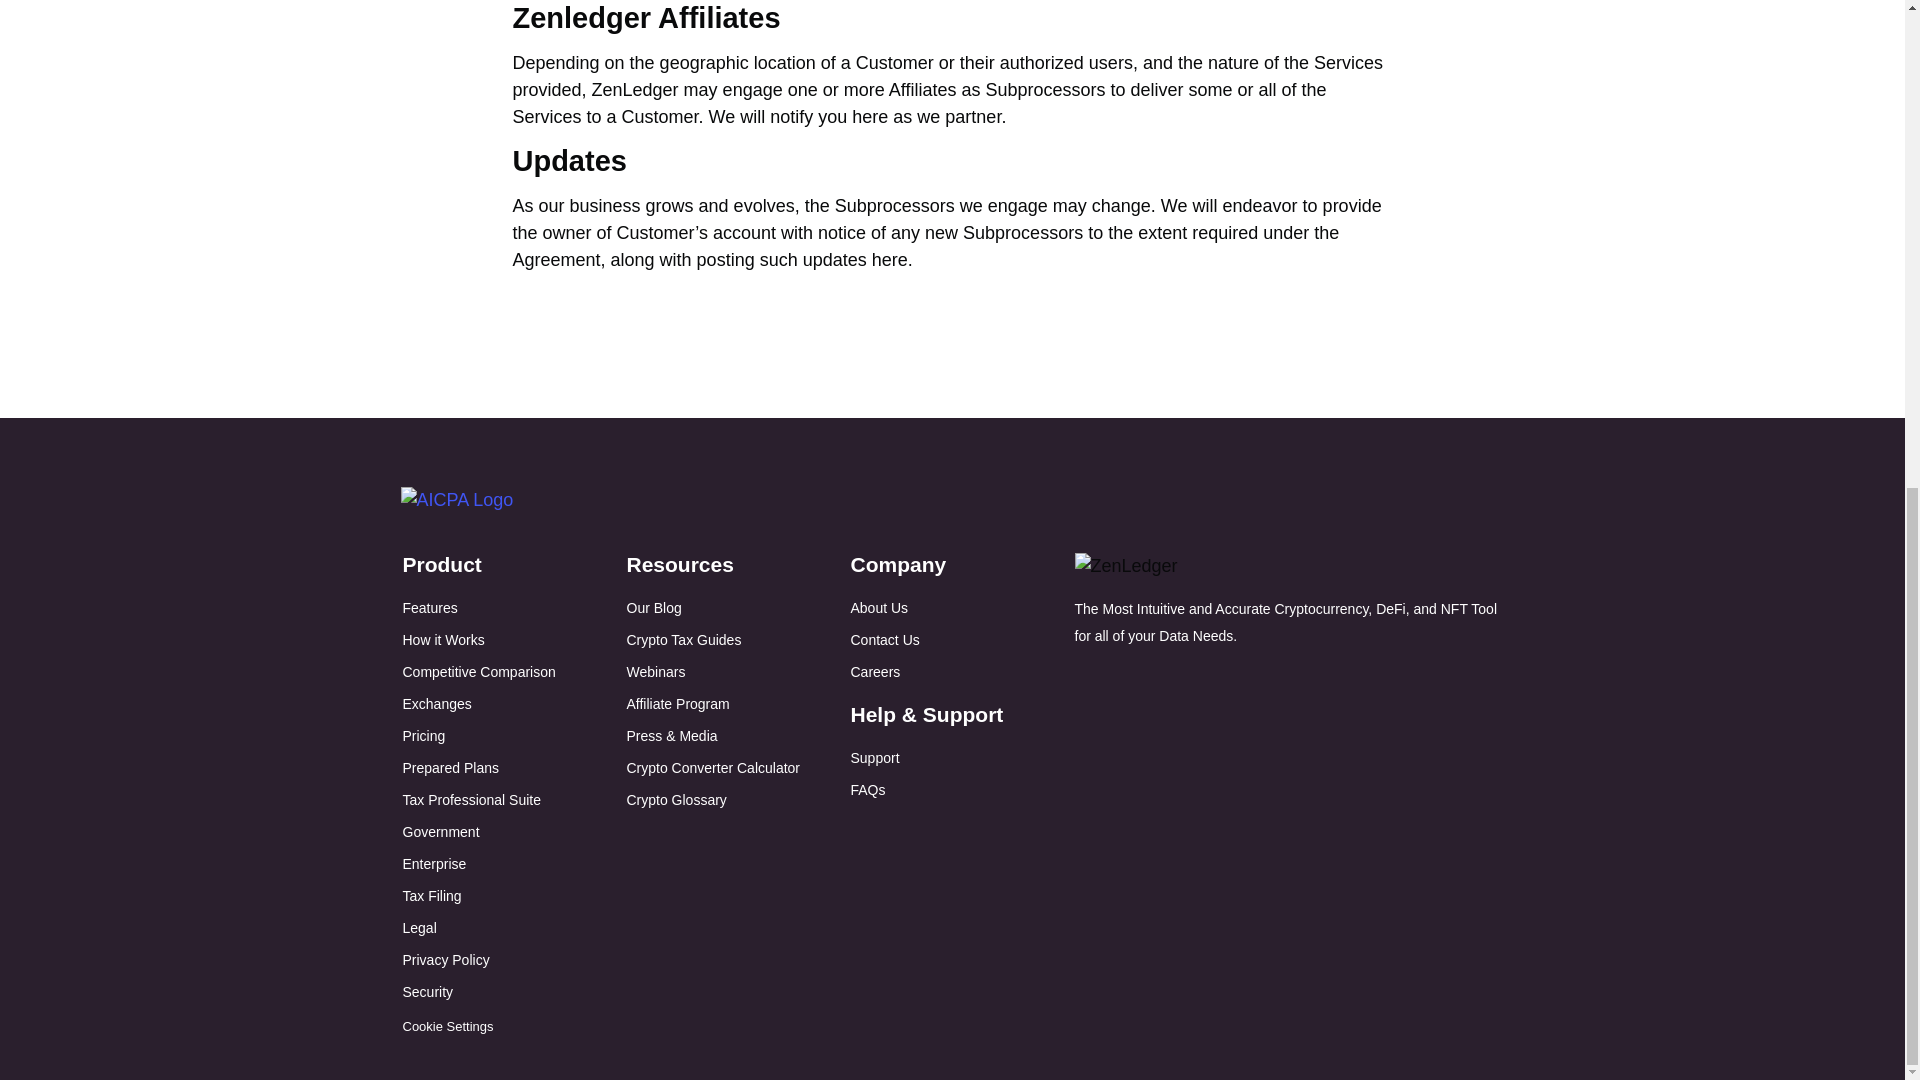 Image resolution: width=1920 pixels, height=1080 pixels. I want to click on Tax Filing, so click(430, 895).